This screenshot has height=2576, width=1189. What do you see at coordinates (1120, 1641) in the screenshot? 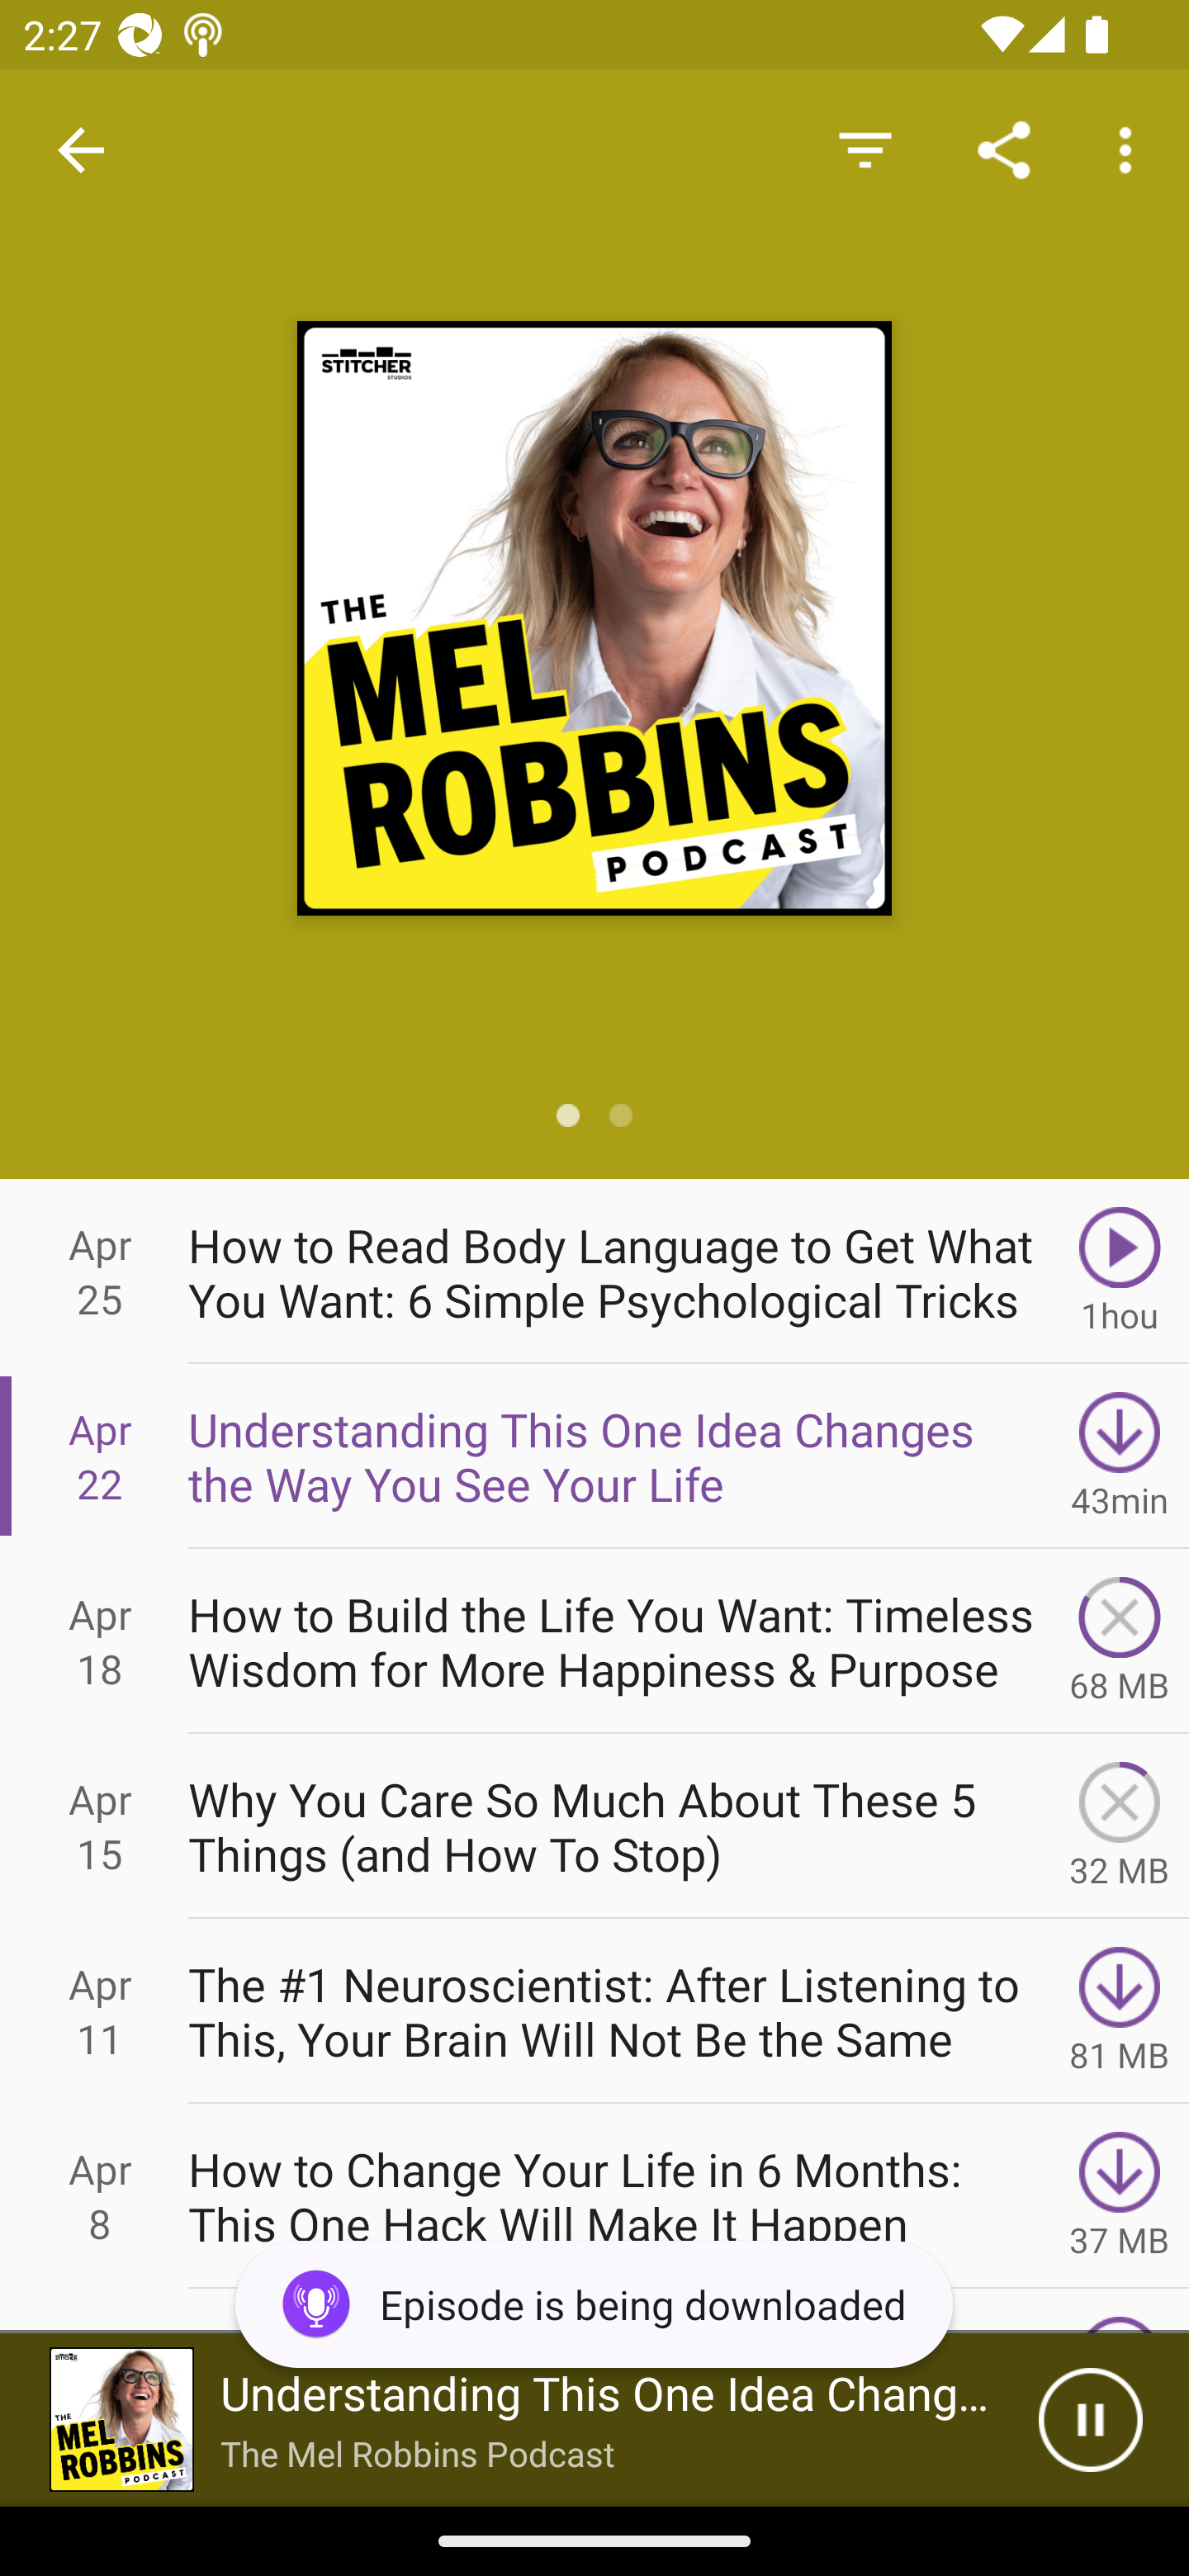
I see `Cancel
Download 68 MB` at bounding box center [1120, 1641].